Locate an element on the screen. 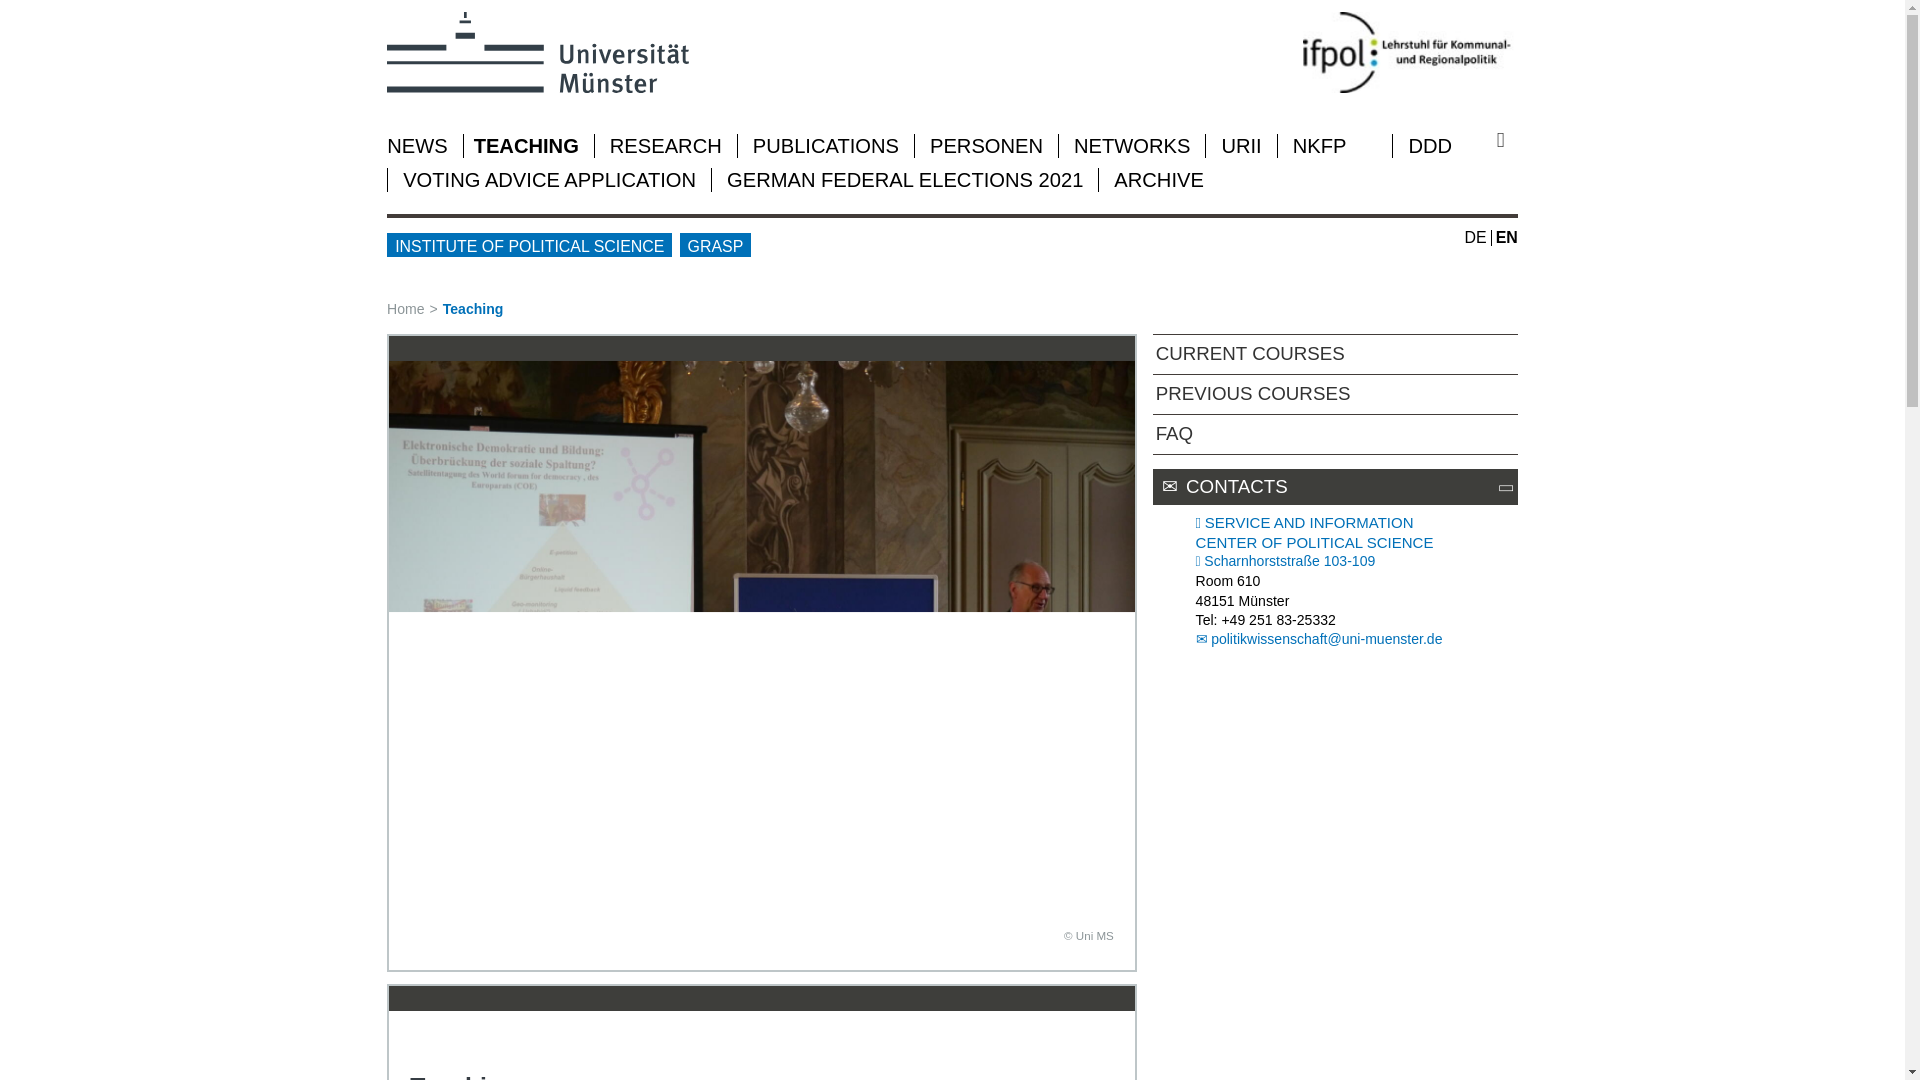  ::Link will be opened in a new window is located at coordinates (1286, 560).